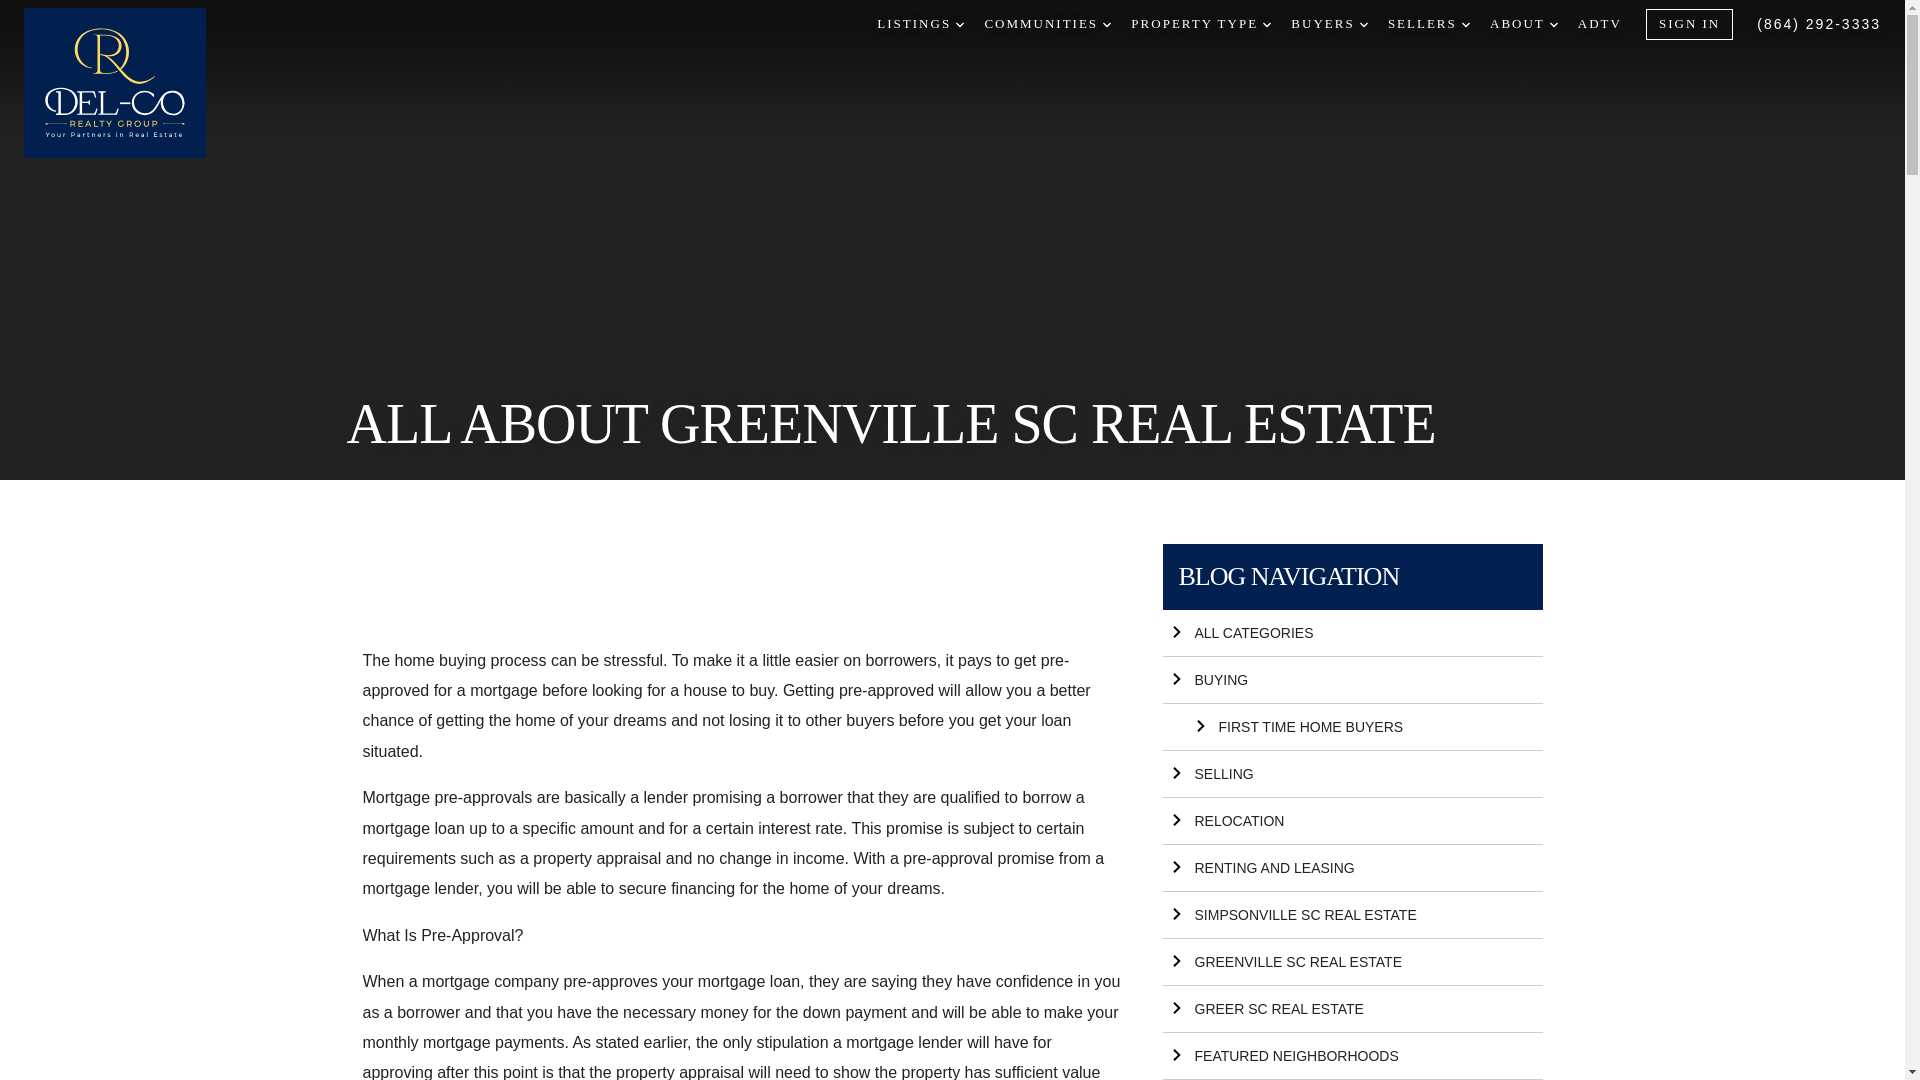 This screenshot has height=1080, width=1920. What do you see at coordinates (920, 24) in the screenshot?
I see `LISTINGS DROPDOWN ARROW` at bounding box center [920, 24].